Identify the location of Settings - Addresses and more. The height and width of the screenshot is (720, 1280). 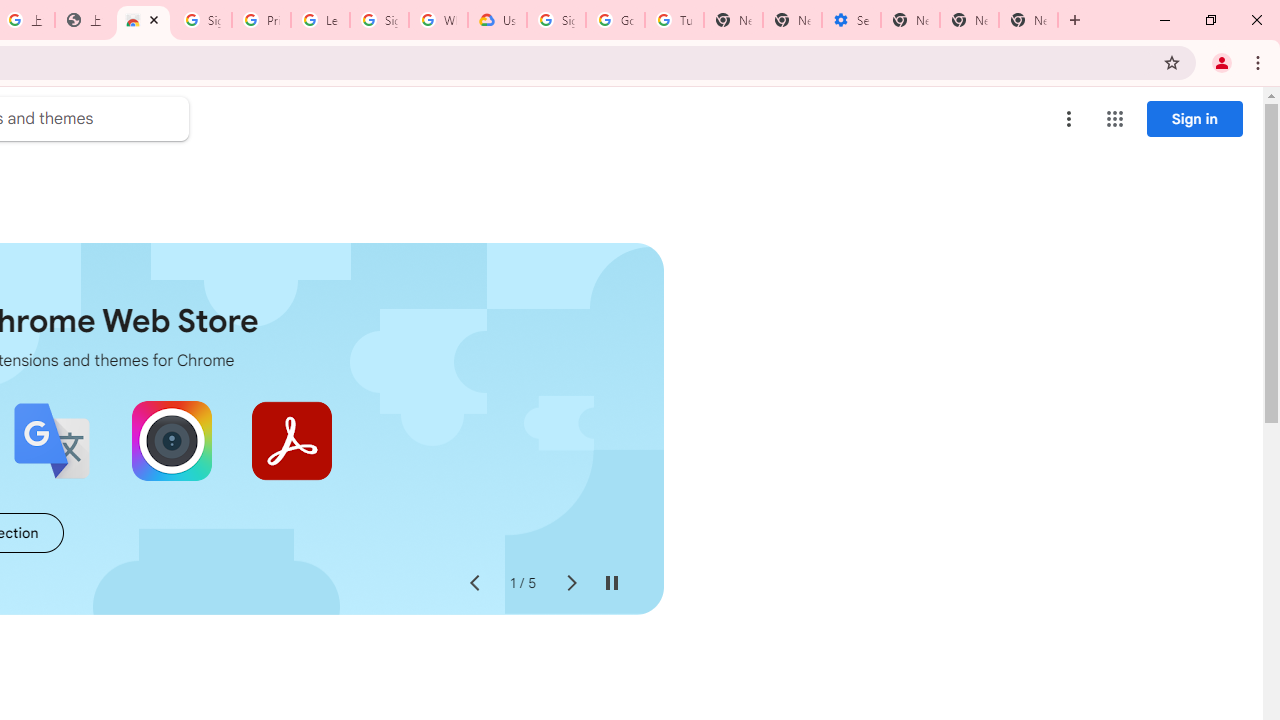
(850, 20).